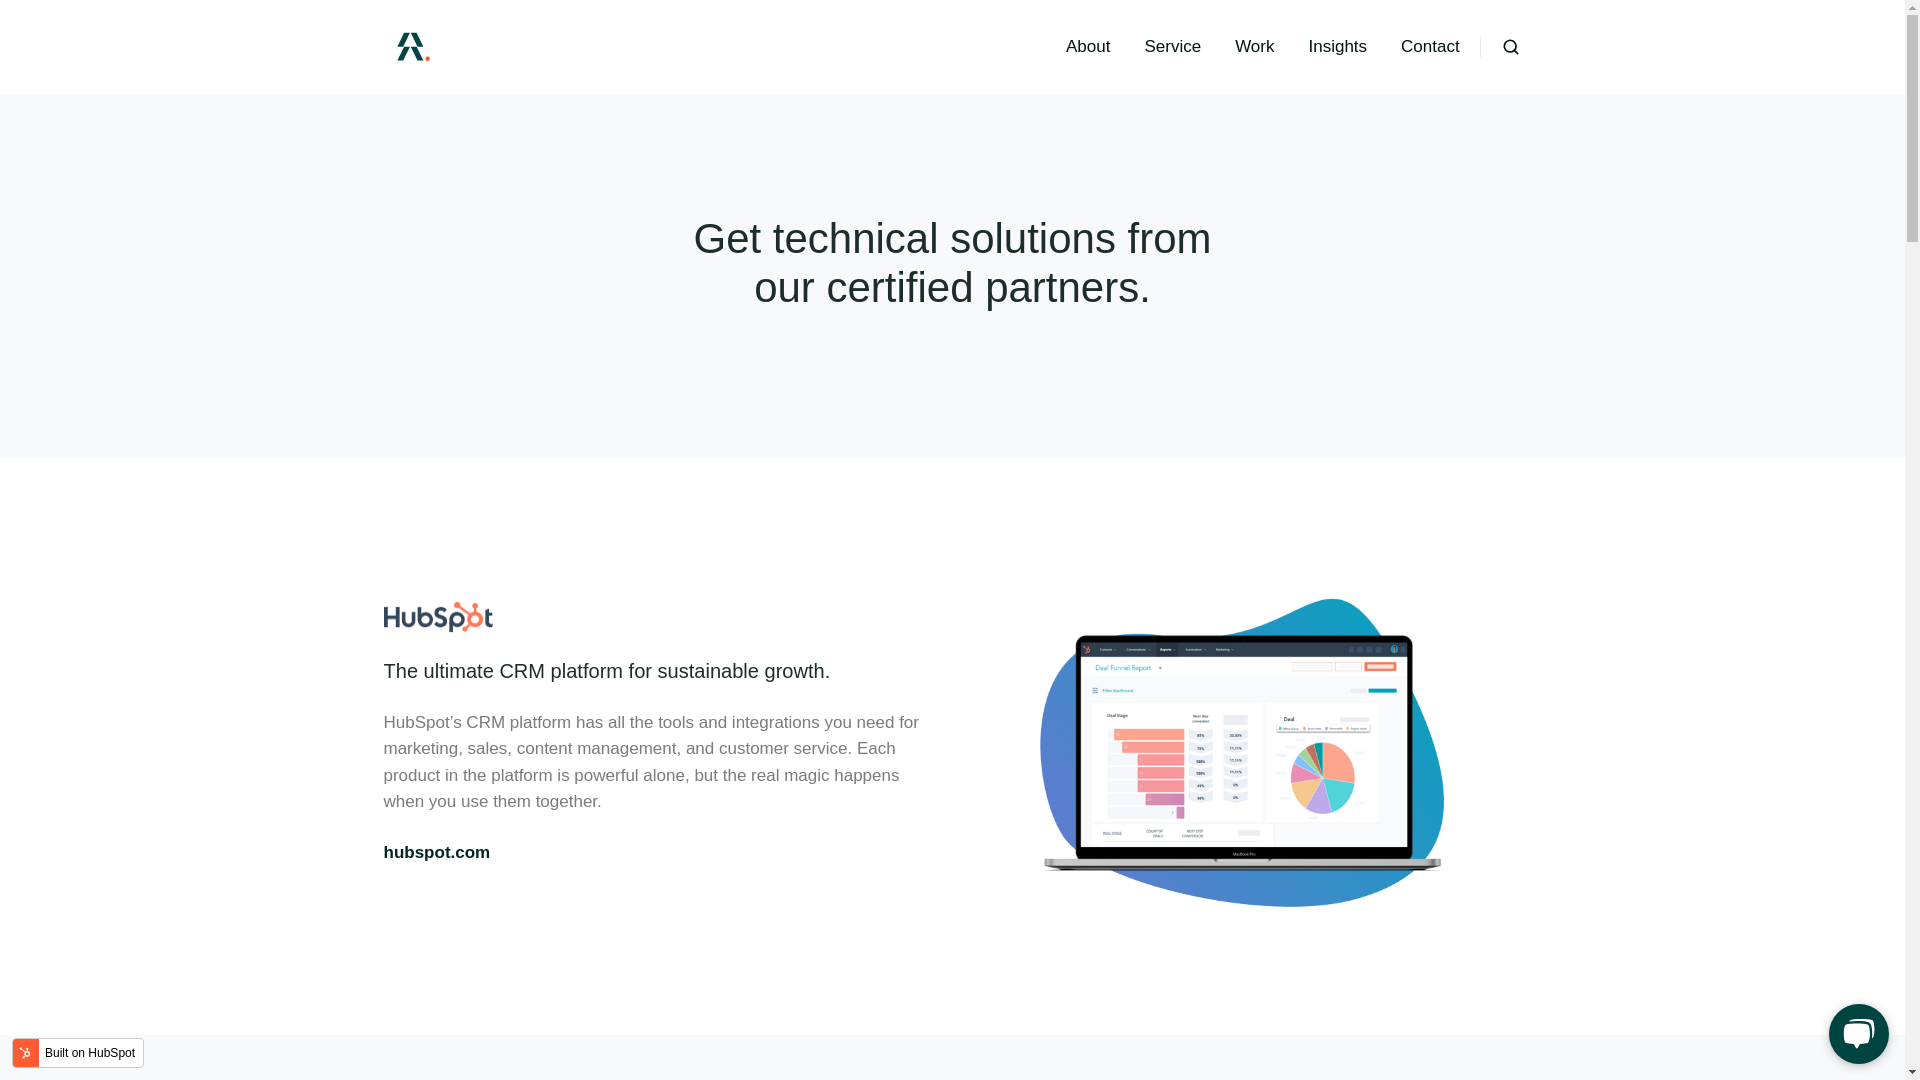 Image resolution: width=1920 pixels, height=1080 pixels. Describe the element at coordinates (1172, 46) in the screenshot. I see `Service` at that location.